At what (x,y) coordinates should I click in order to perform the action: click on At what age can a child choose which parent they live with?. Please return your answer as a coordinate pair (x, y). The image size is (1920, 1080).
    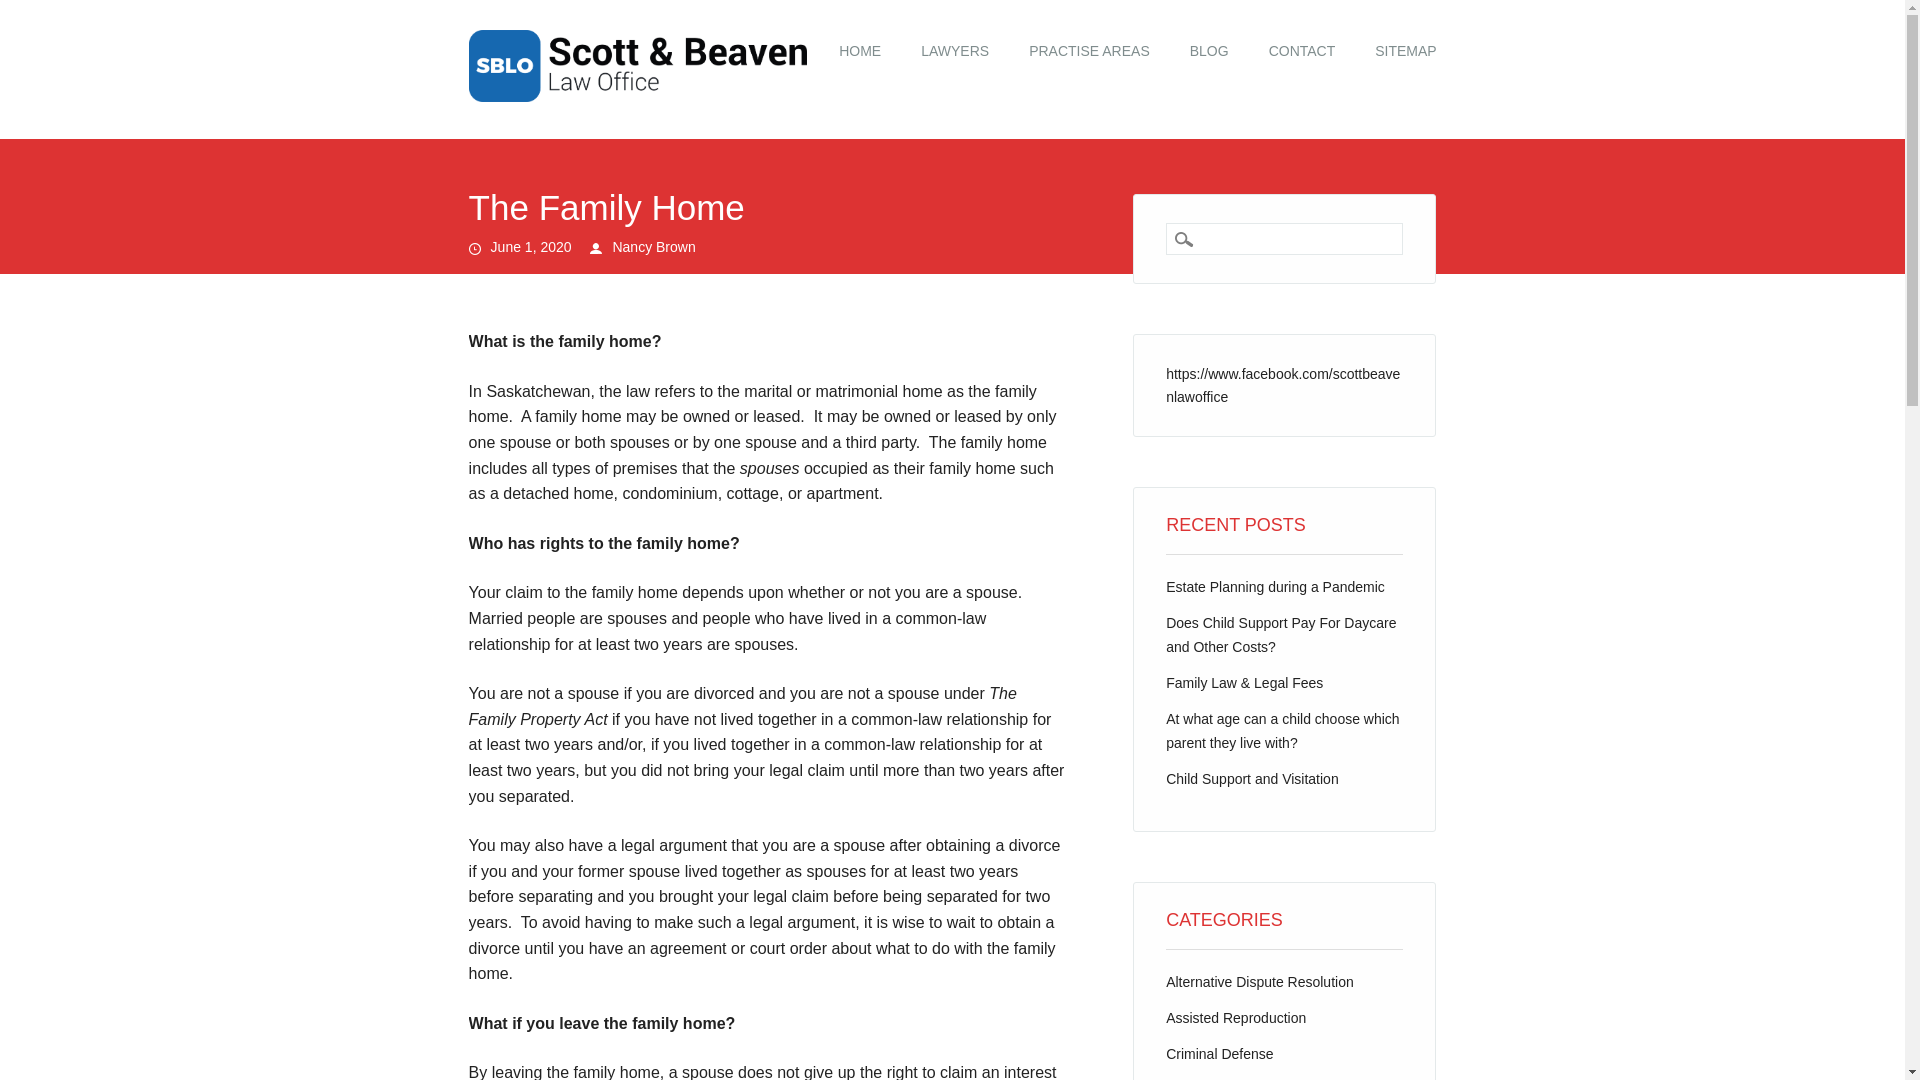
    Looking at the image, I should click on (1282, 730).